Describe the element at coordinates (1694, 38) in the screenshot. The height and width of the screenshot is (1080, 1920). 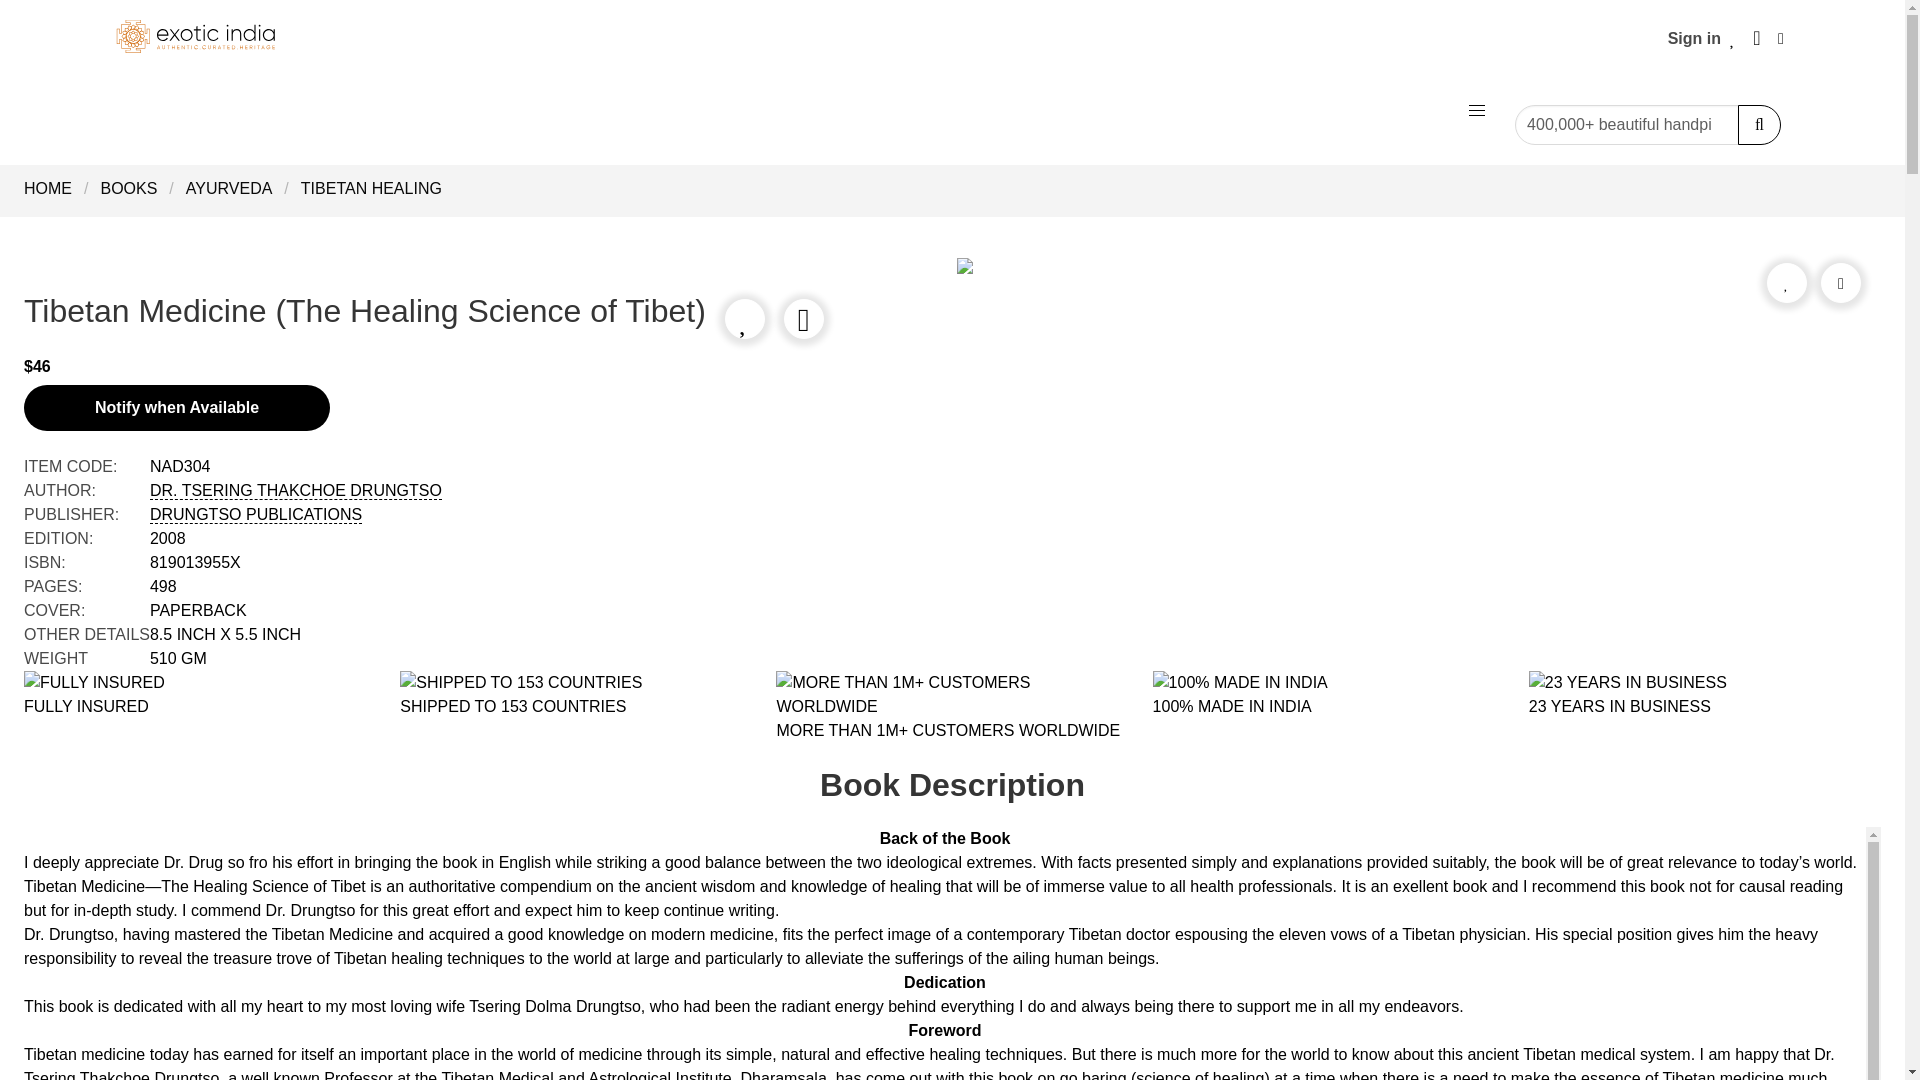
I see `Sign in` at that location.